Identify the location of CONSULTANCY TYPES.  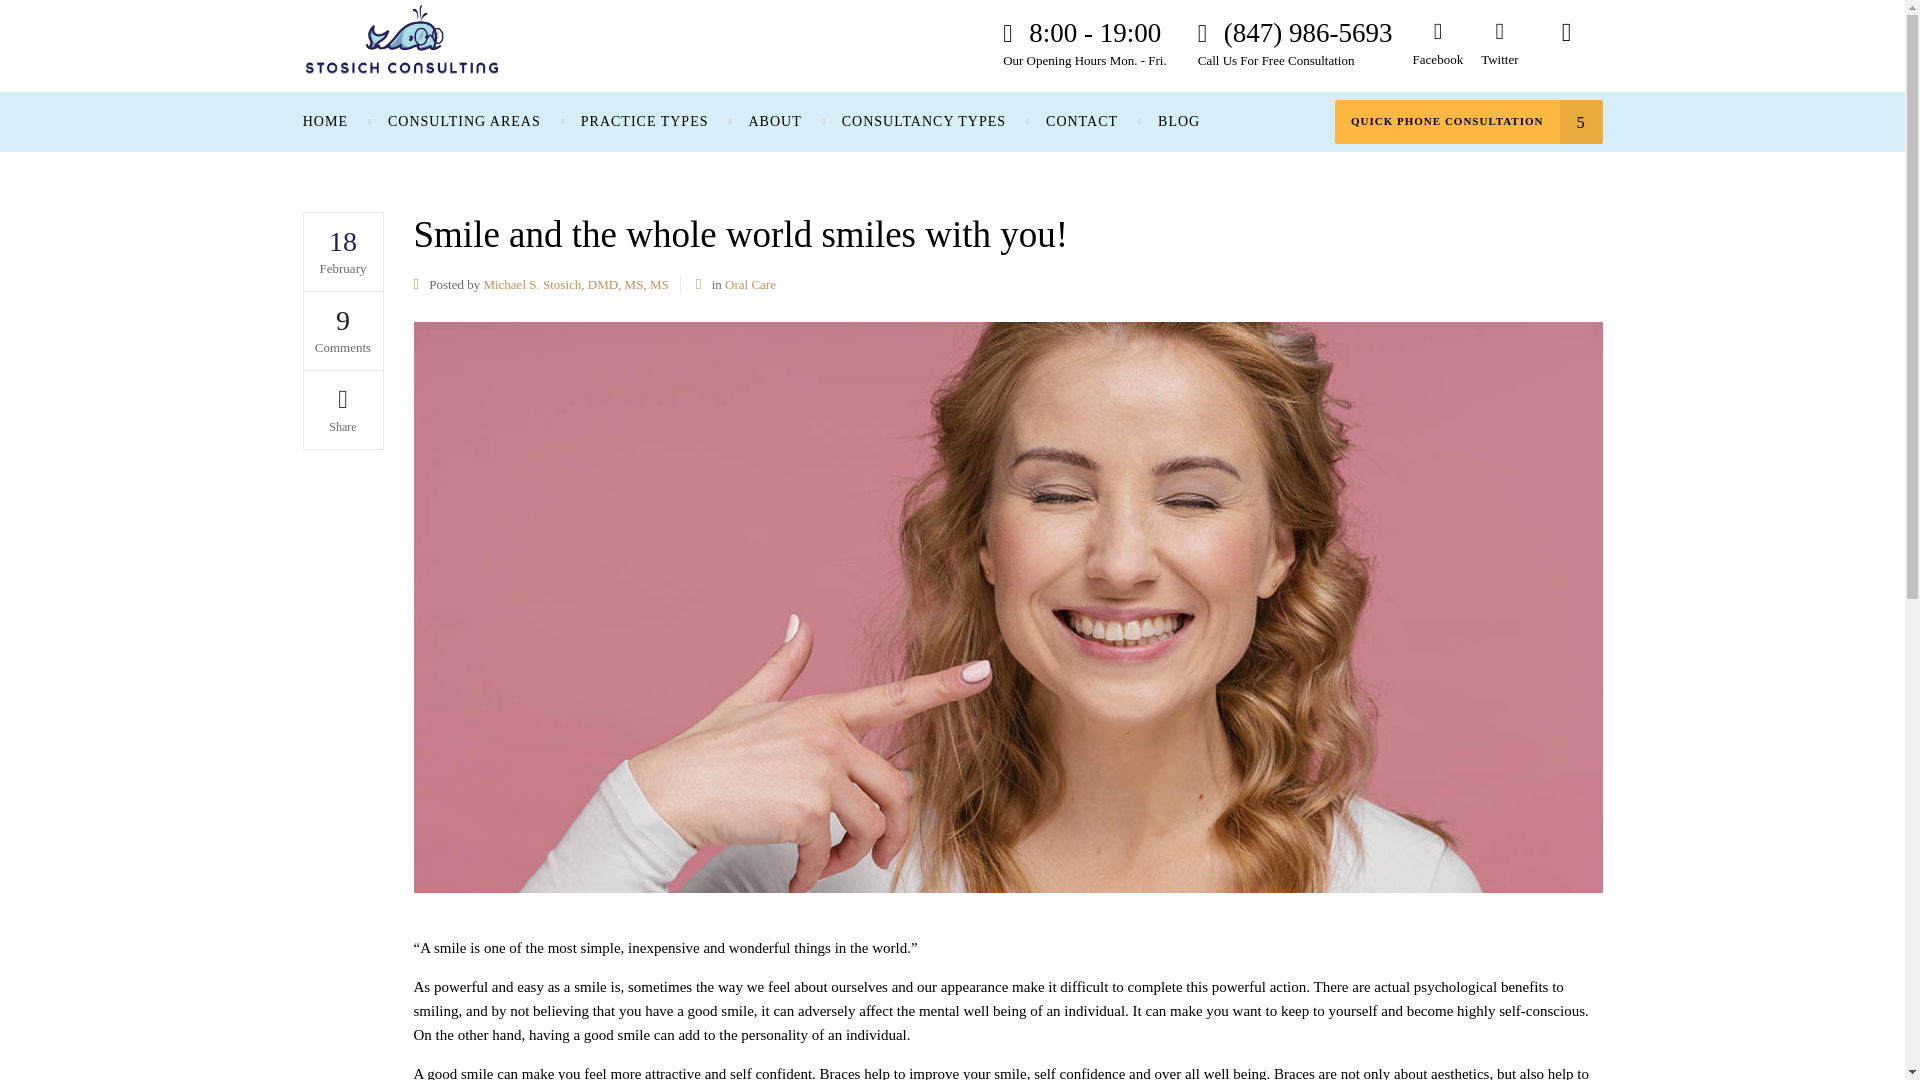
(923, 122).